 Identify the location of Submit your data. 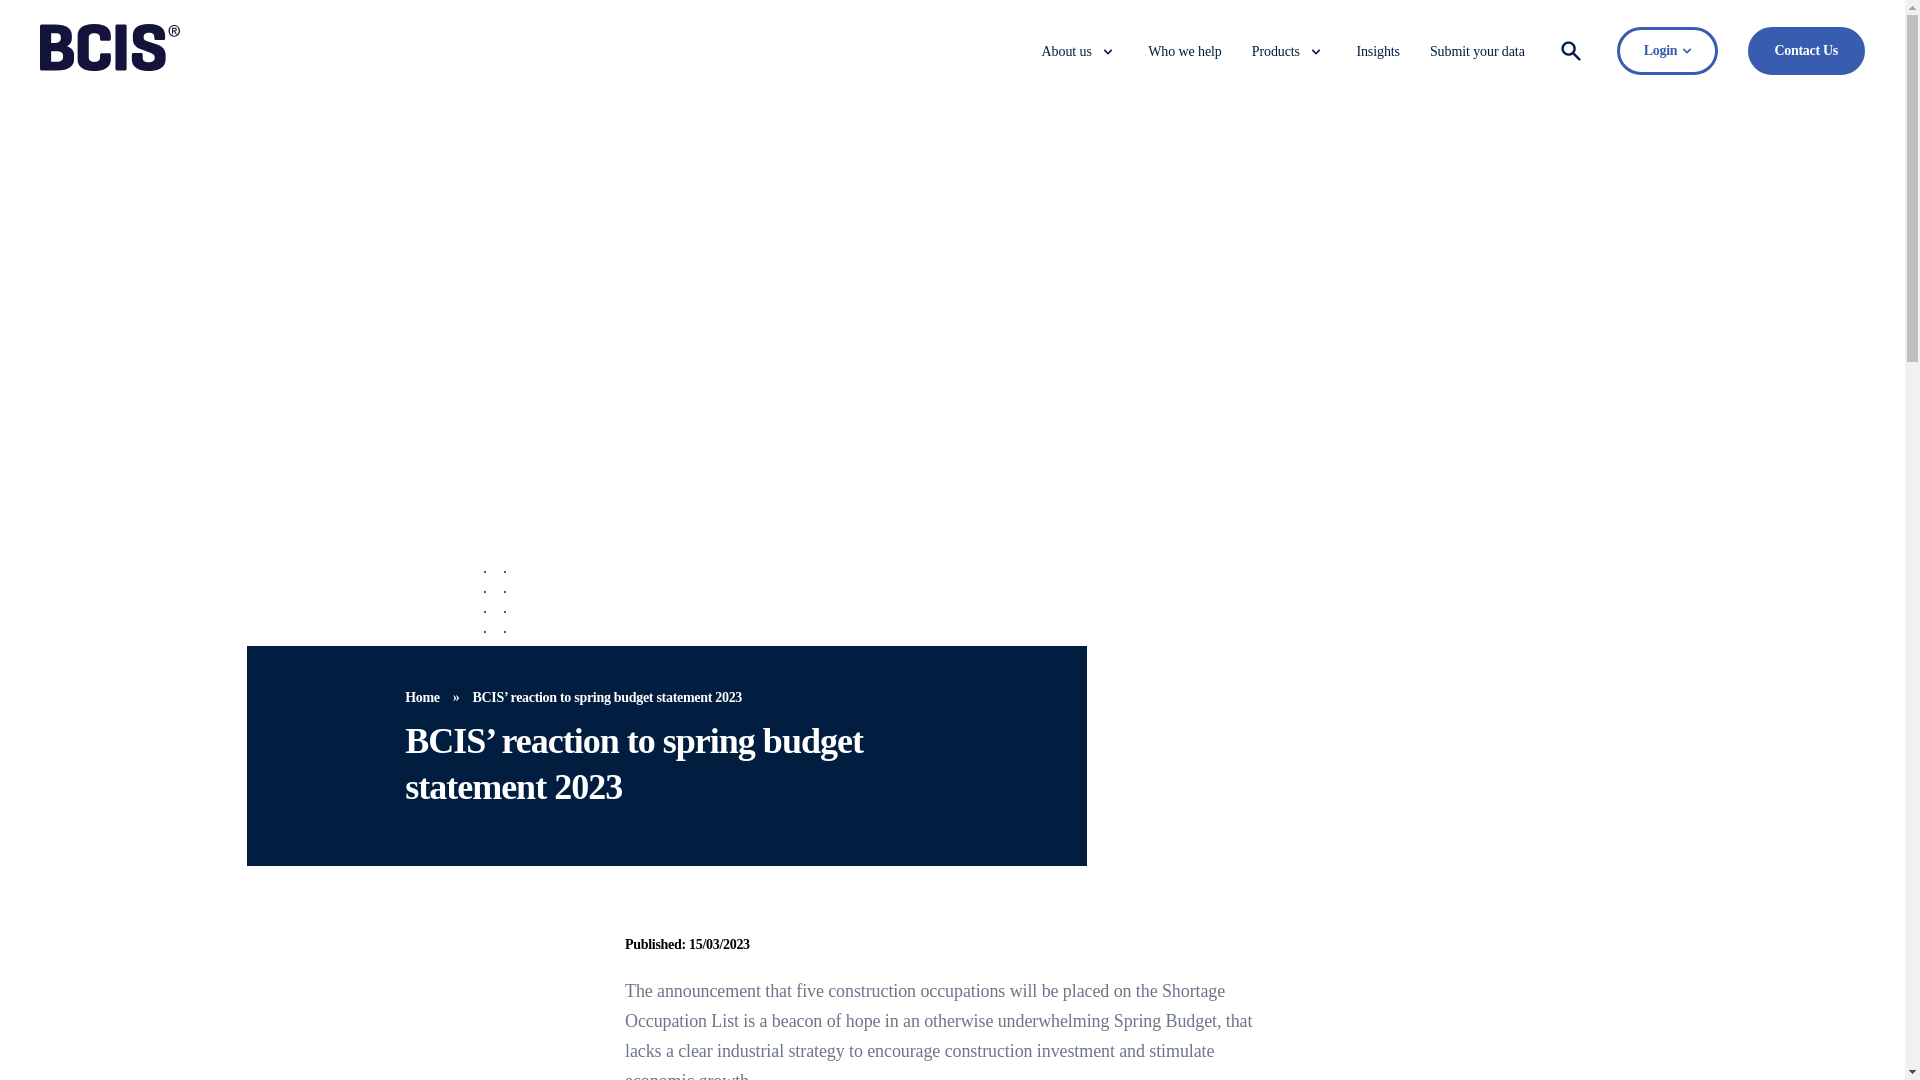
(1477, 52).